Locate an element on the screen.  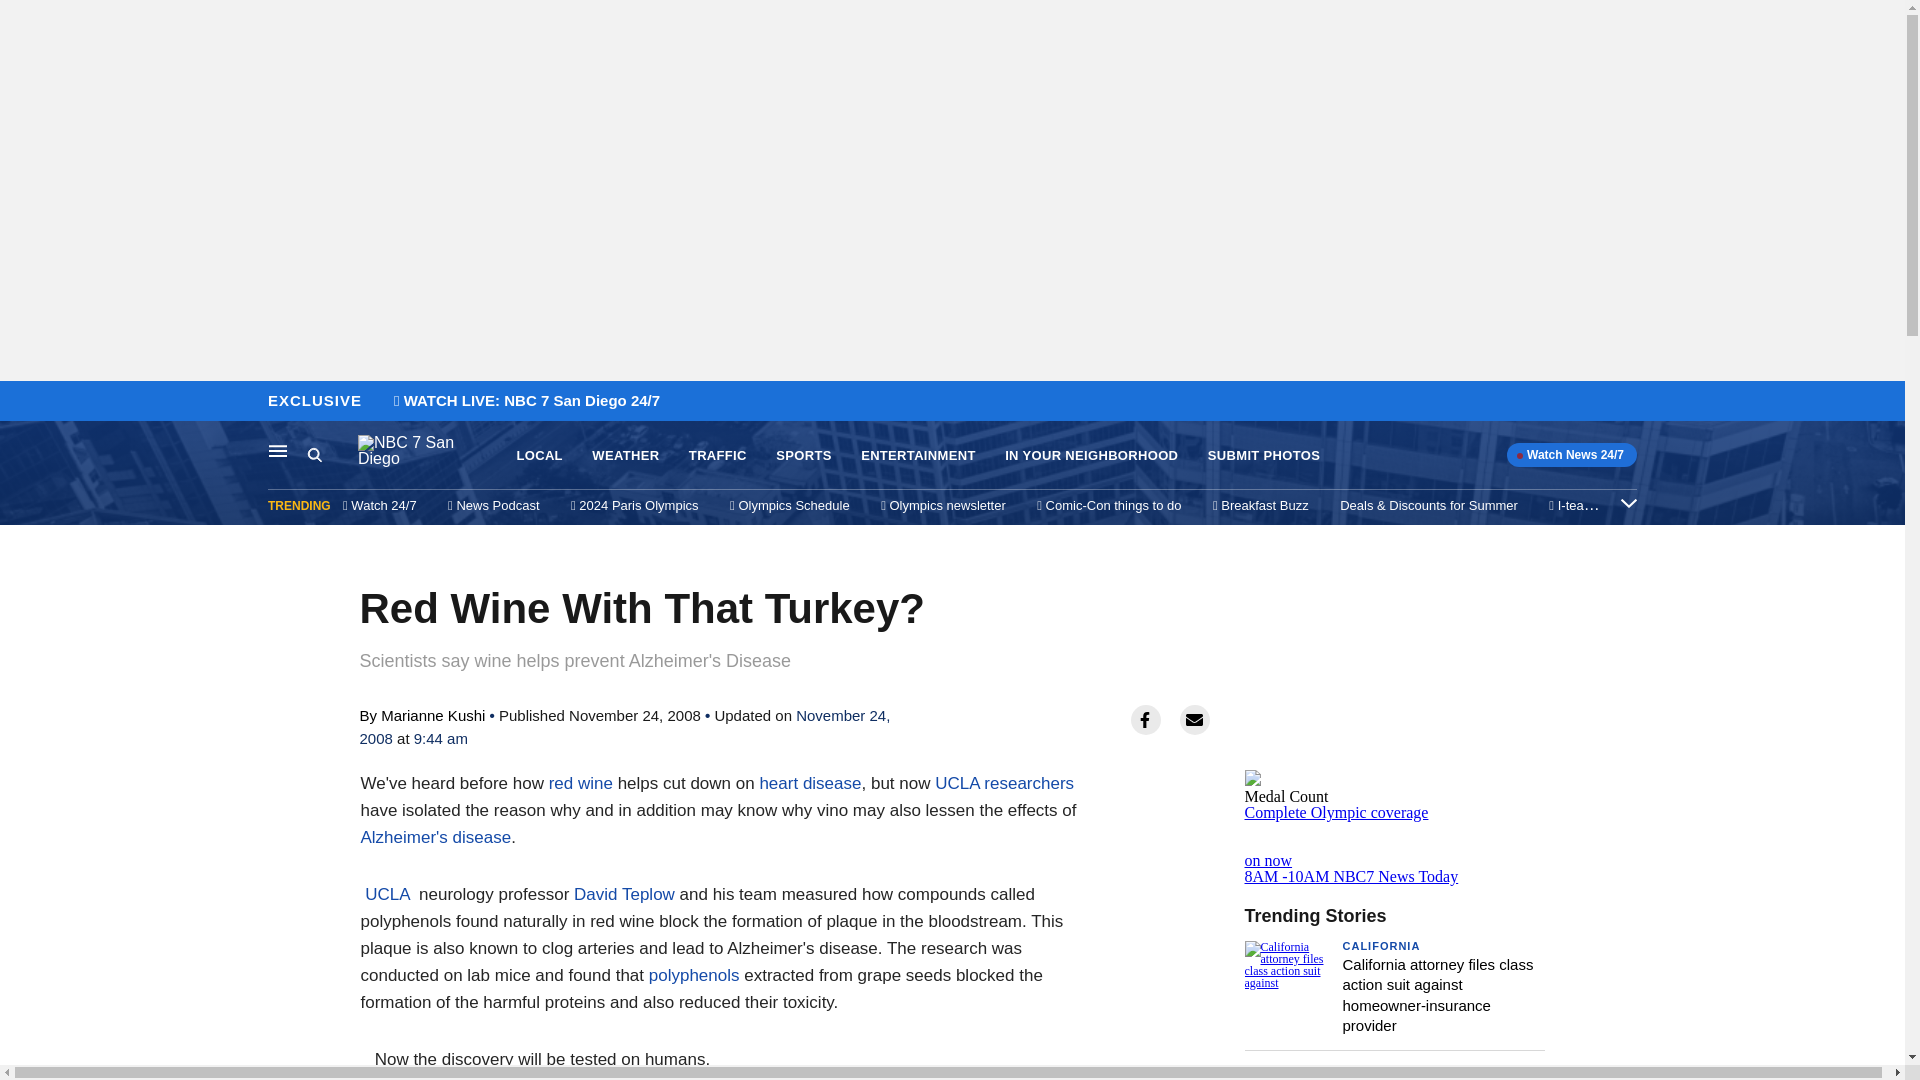
Search is located at coordinates (314, 454).